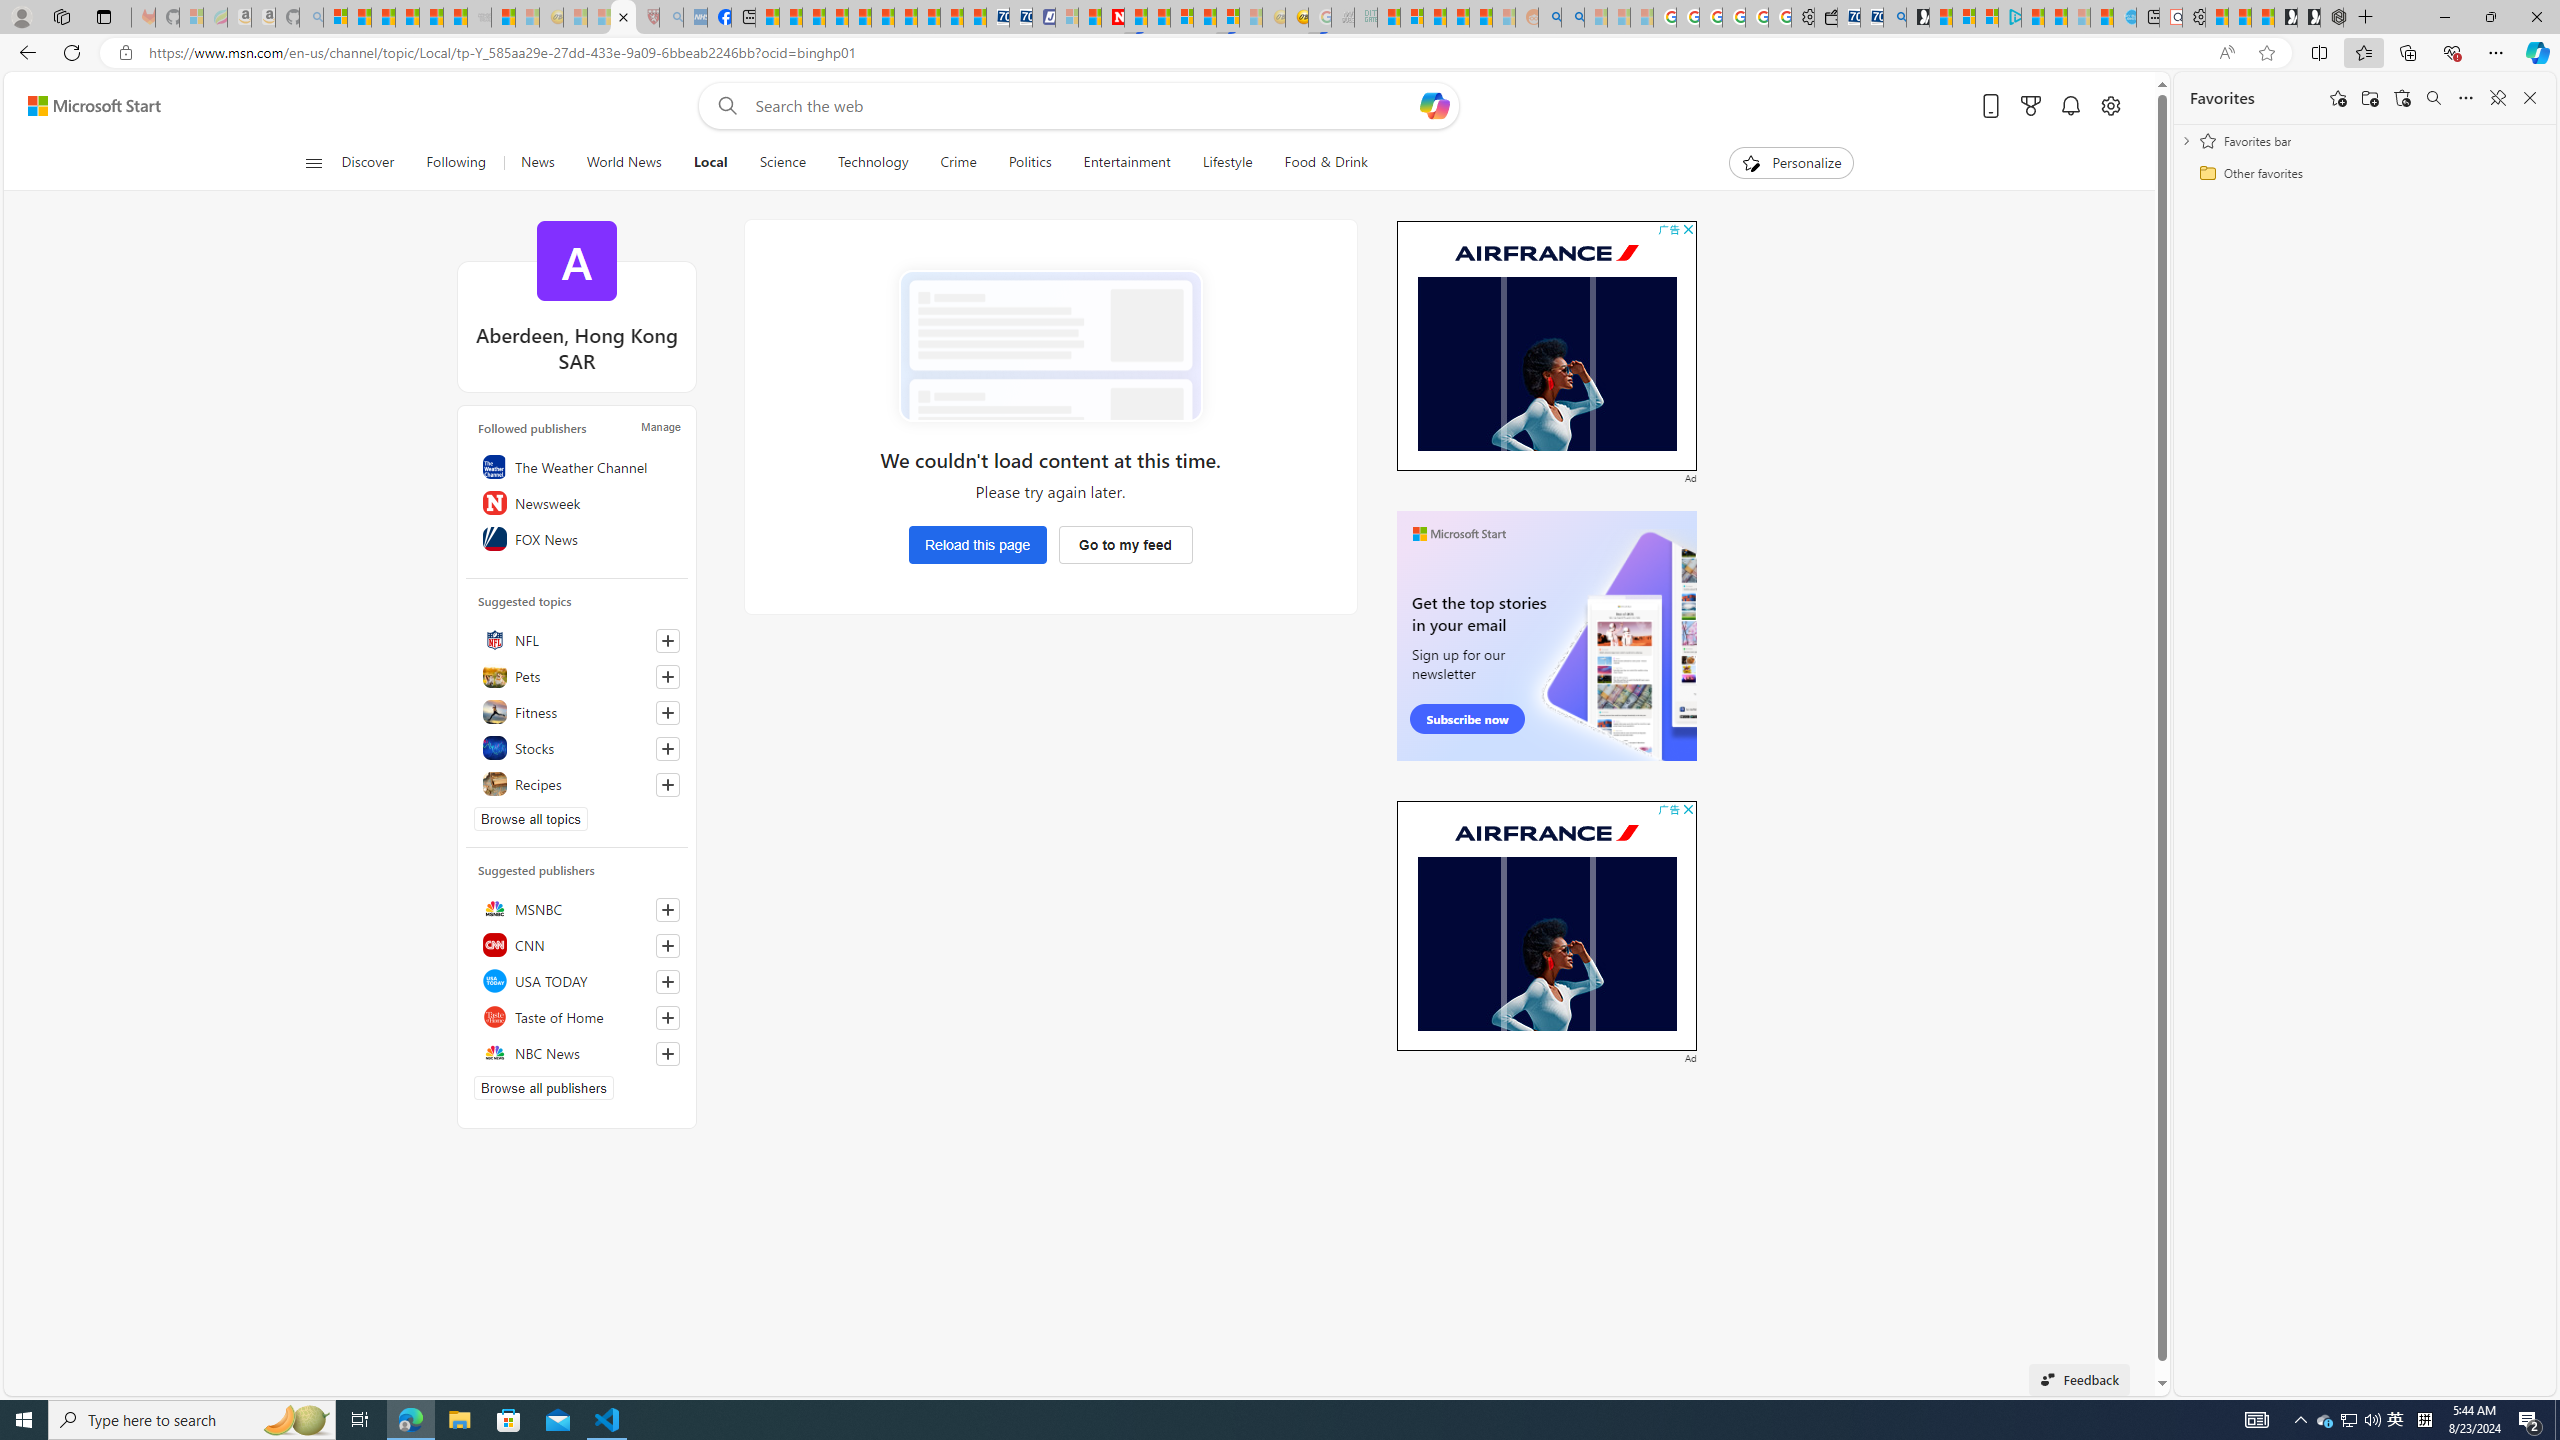 The width and height of the screenshot is (2560, 1440). I want to click on Home | Sky Blue Bikes - Sky Blue Bikes, so click(2124, 17).